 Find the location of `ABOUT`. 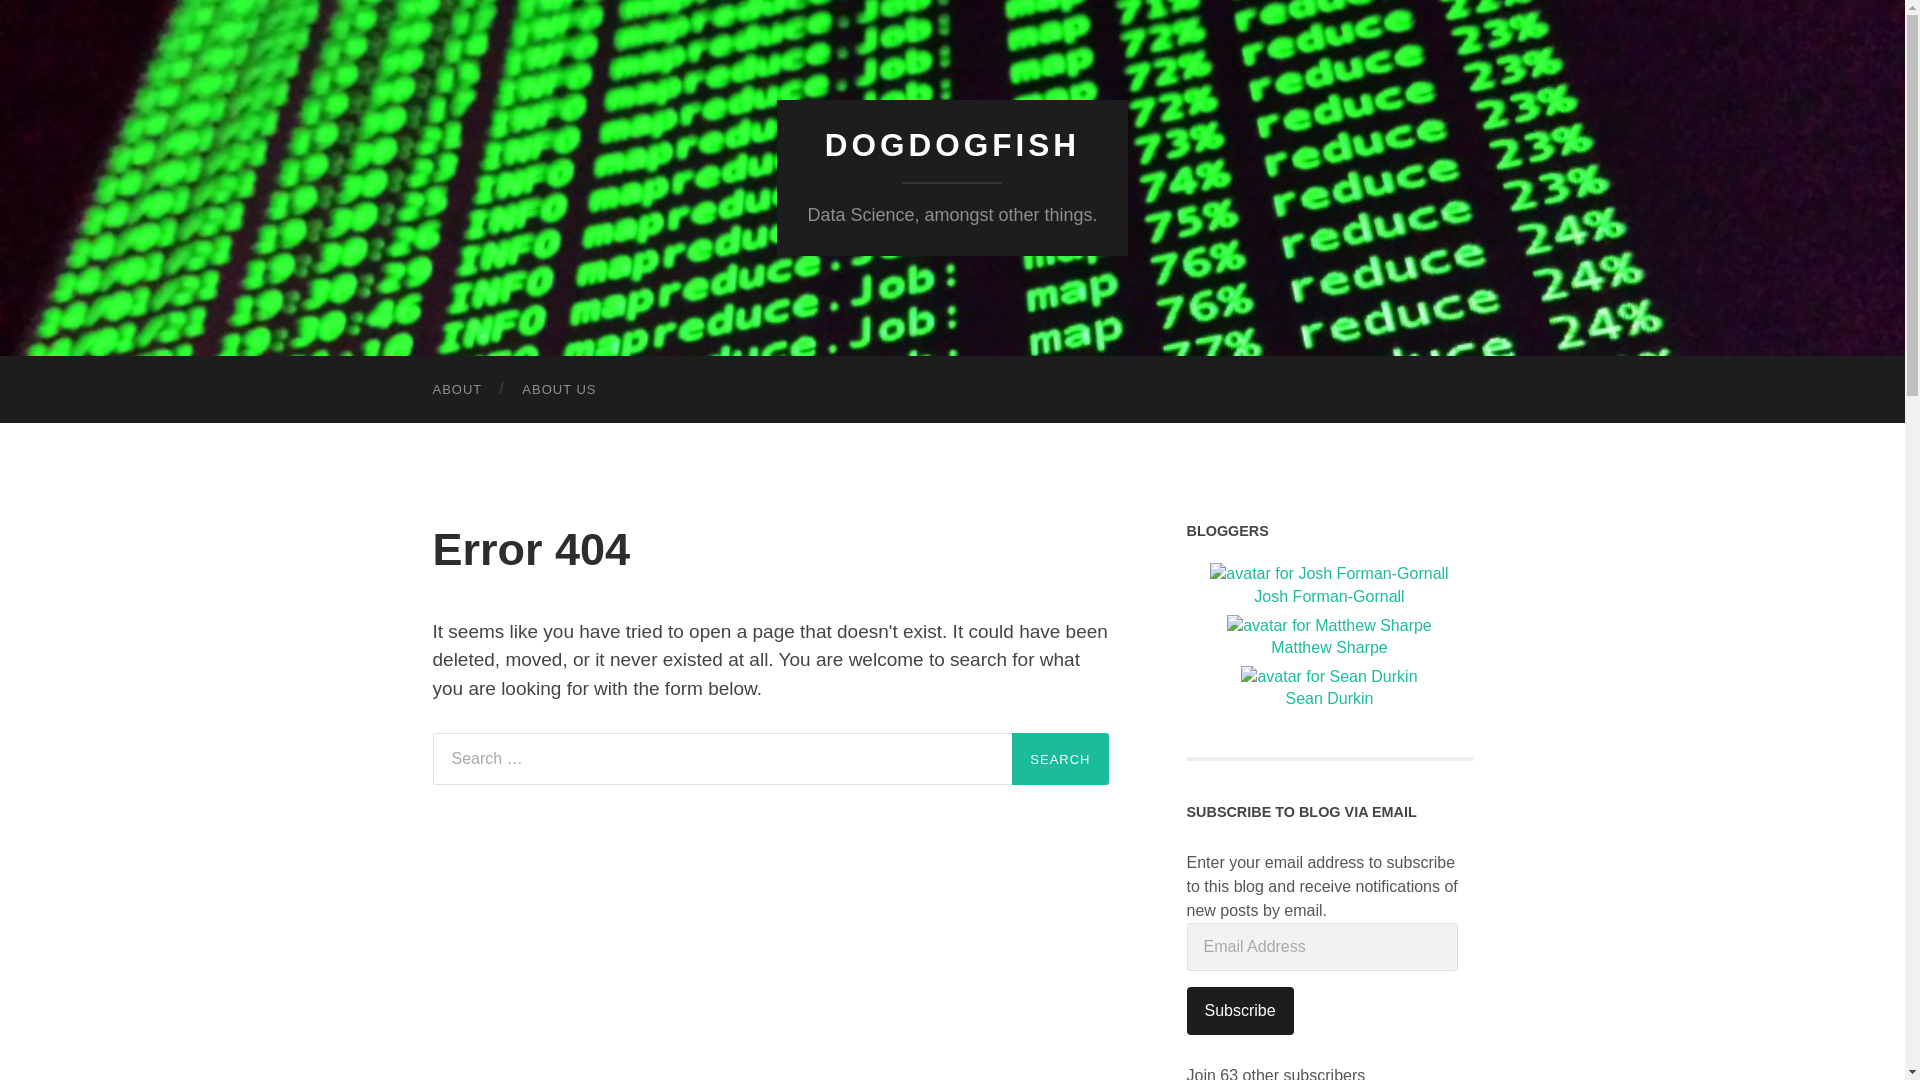

ABOUT is located at coordinates (456, 390).